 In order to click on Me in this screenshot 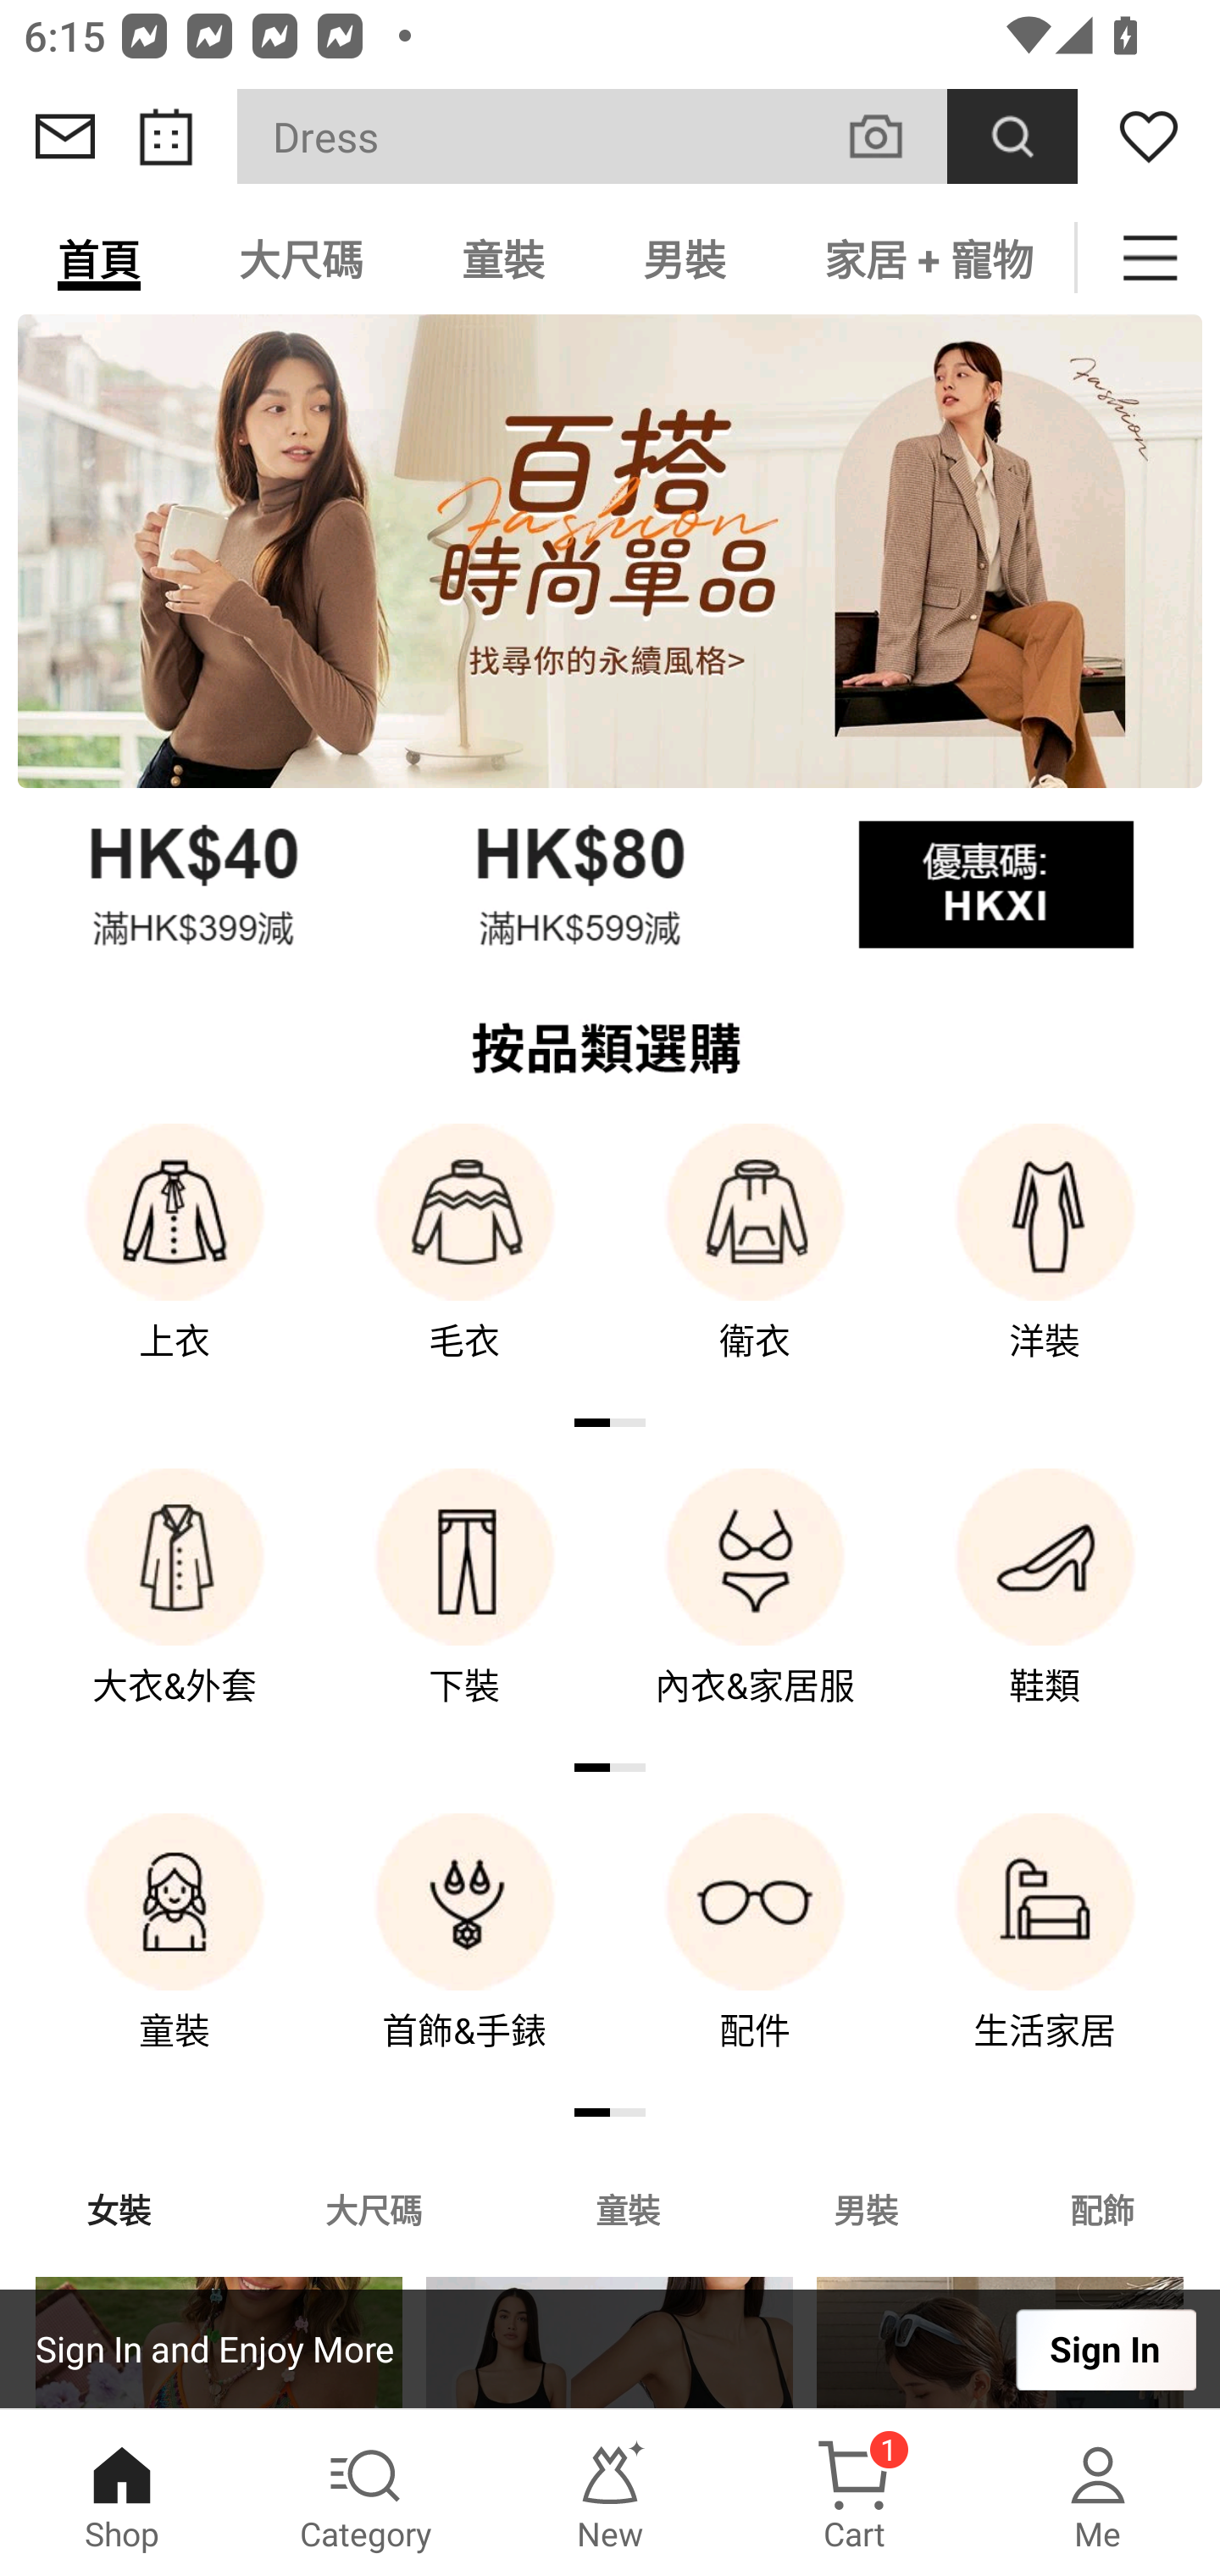, I will do `click(1098, 2493)`.